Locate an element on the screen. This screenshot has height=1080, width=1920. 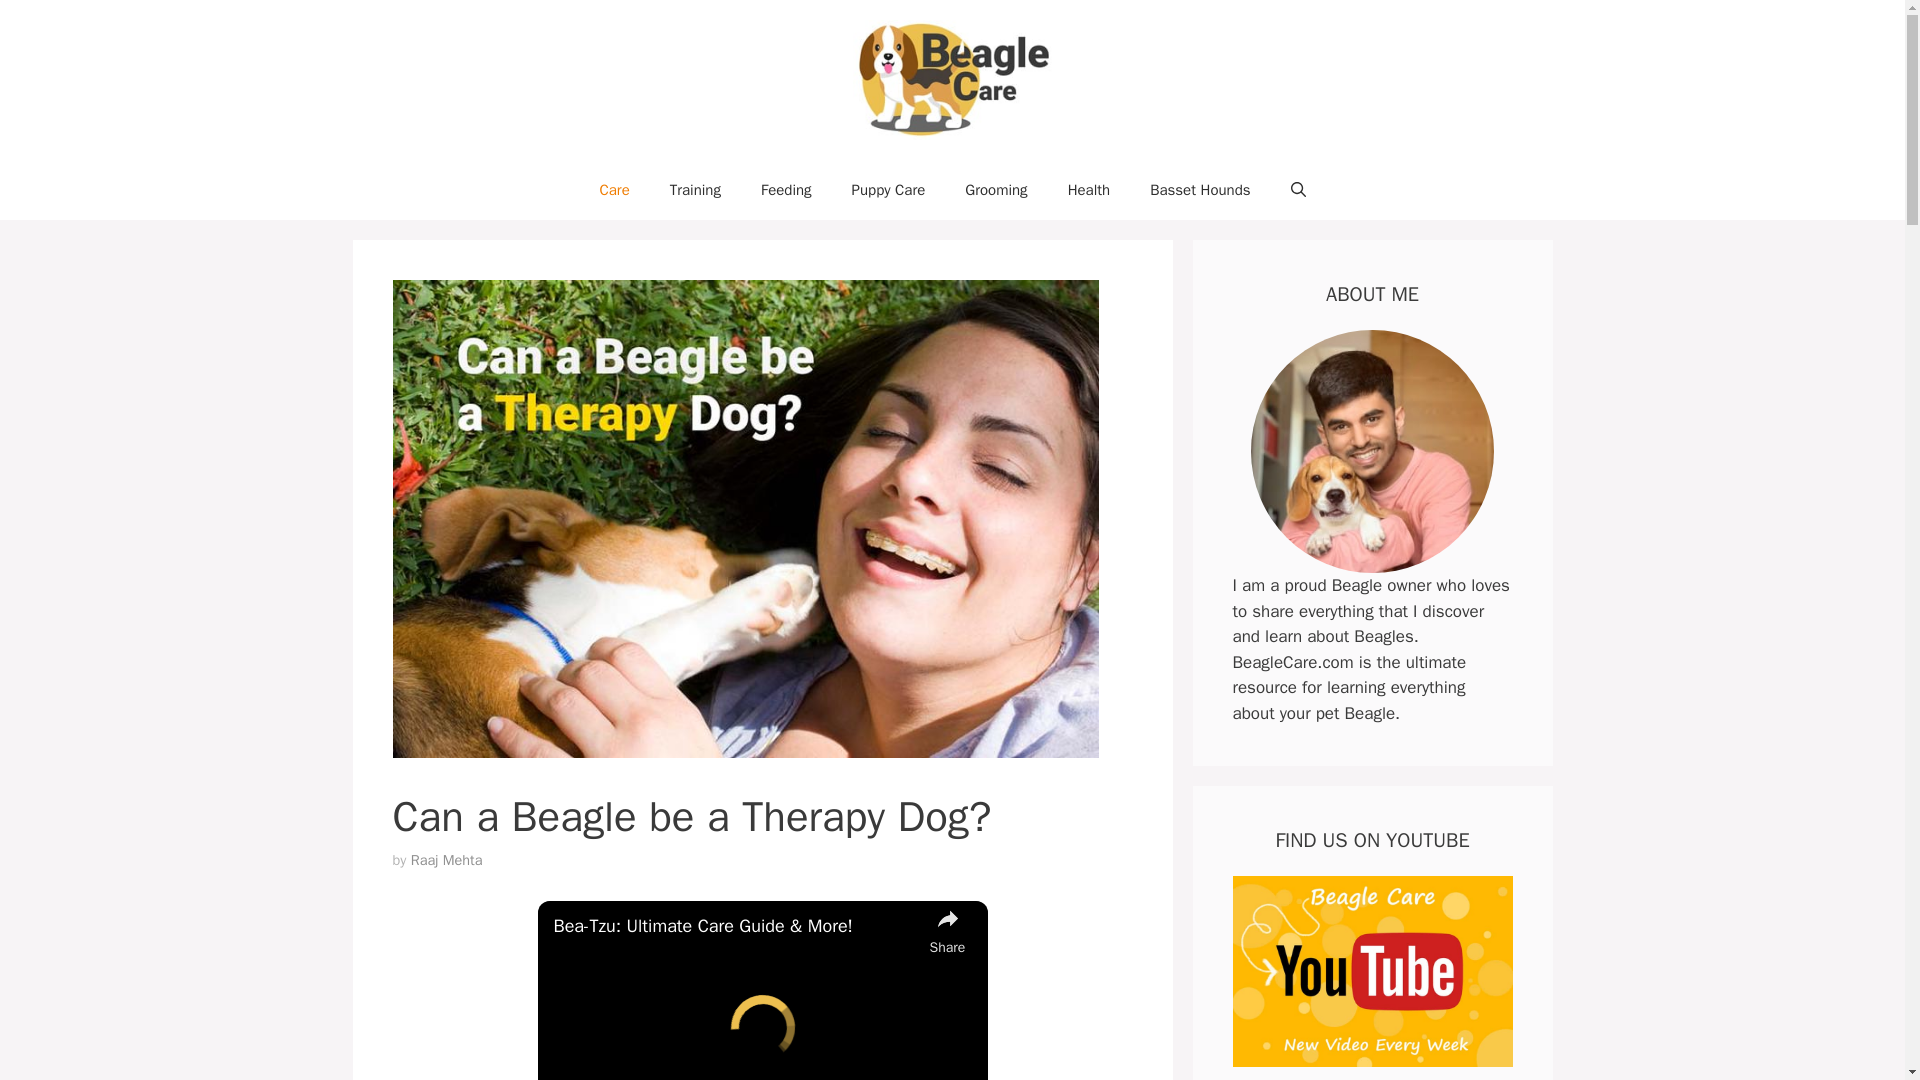
Care is located at coordinates (614, 190).